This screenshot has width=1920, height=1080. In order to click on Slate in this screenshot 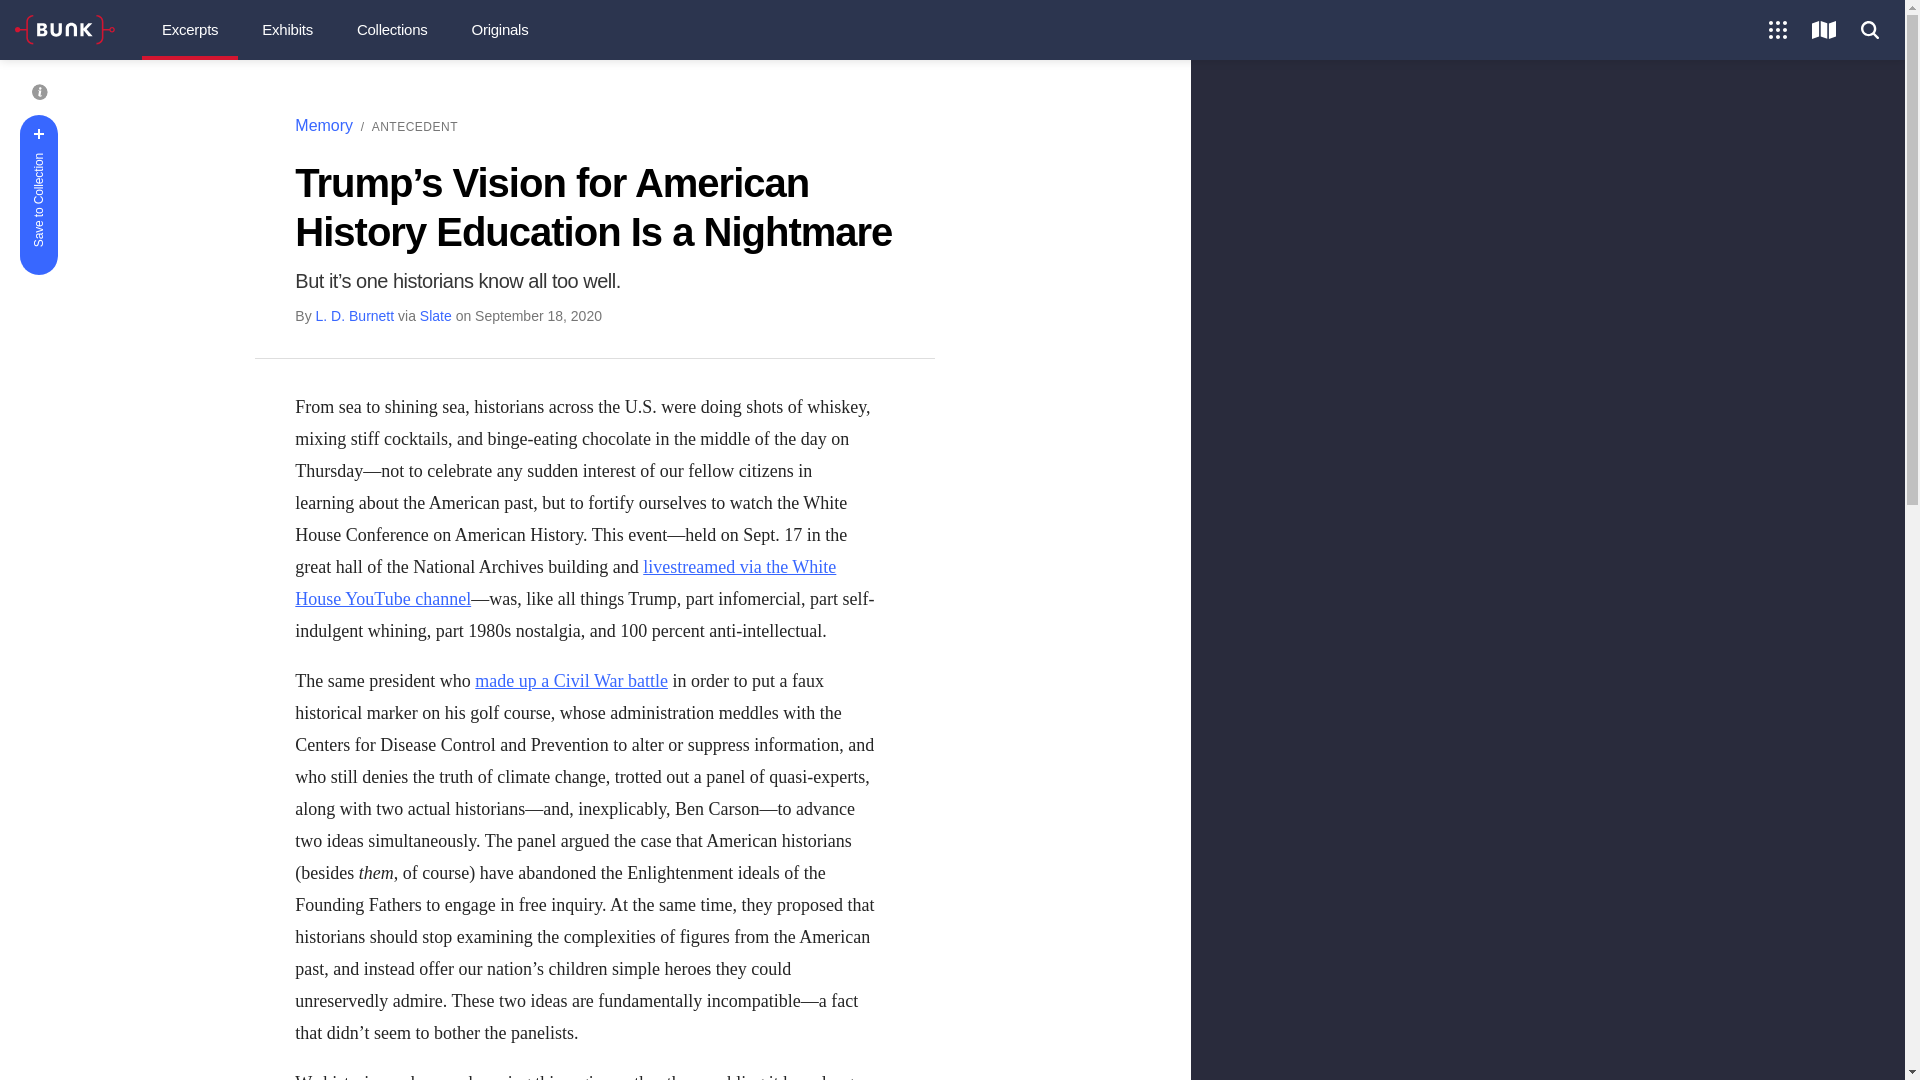, I will do `click(436, 316)`.